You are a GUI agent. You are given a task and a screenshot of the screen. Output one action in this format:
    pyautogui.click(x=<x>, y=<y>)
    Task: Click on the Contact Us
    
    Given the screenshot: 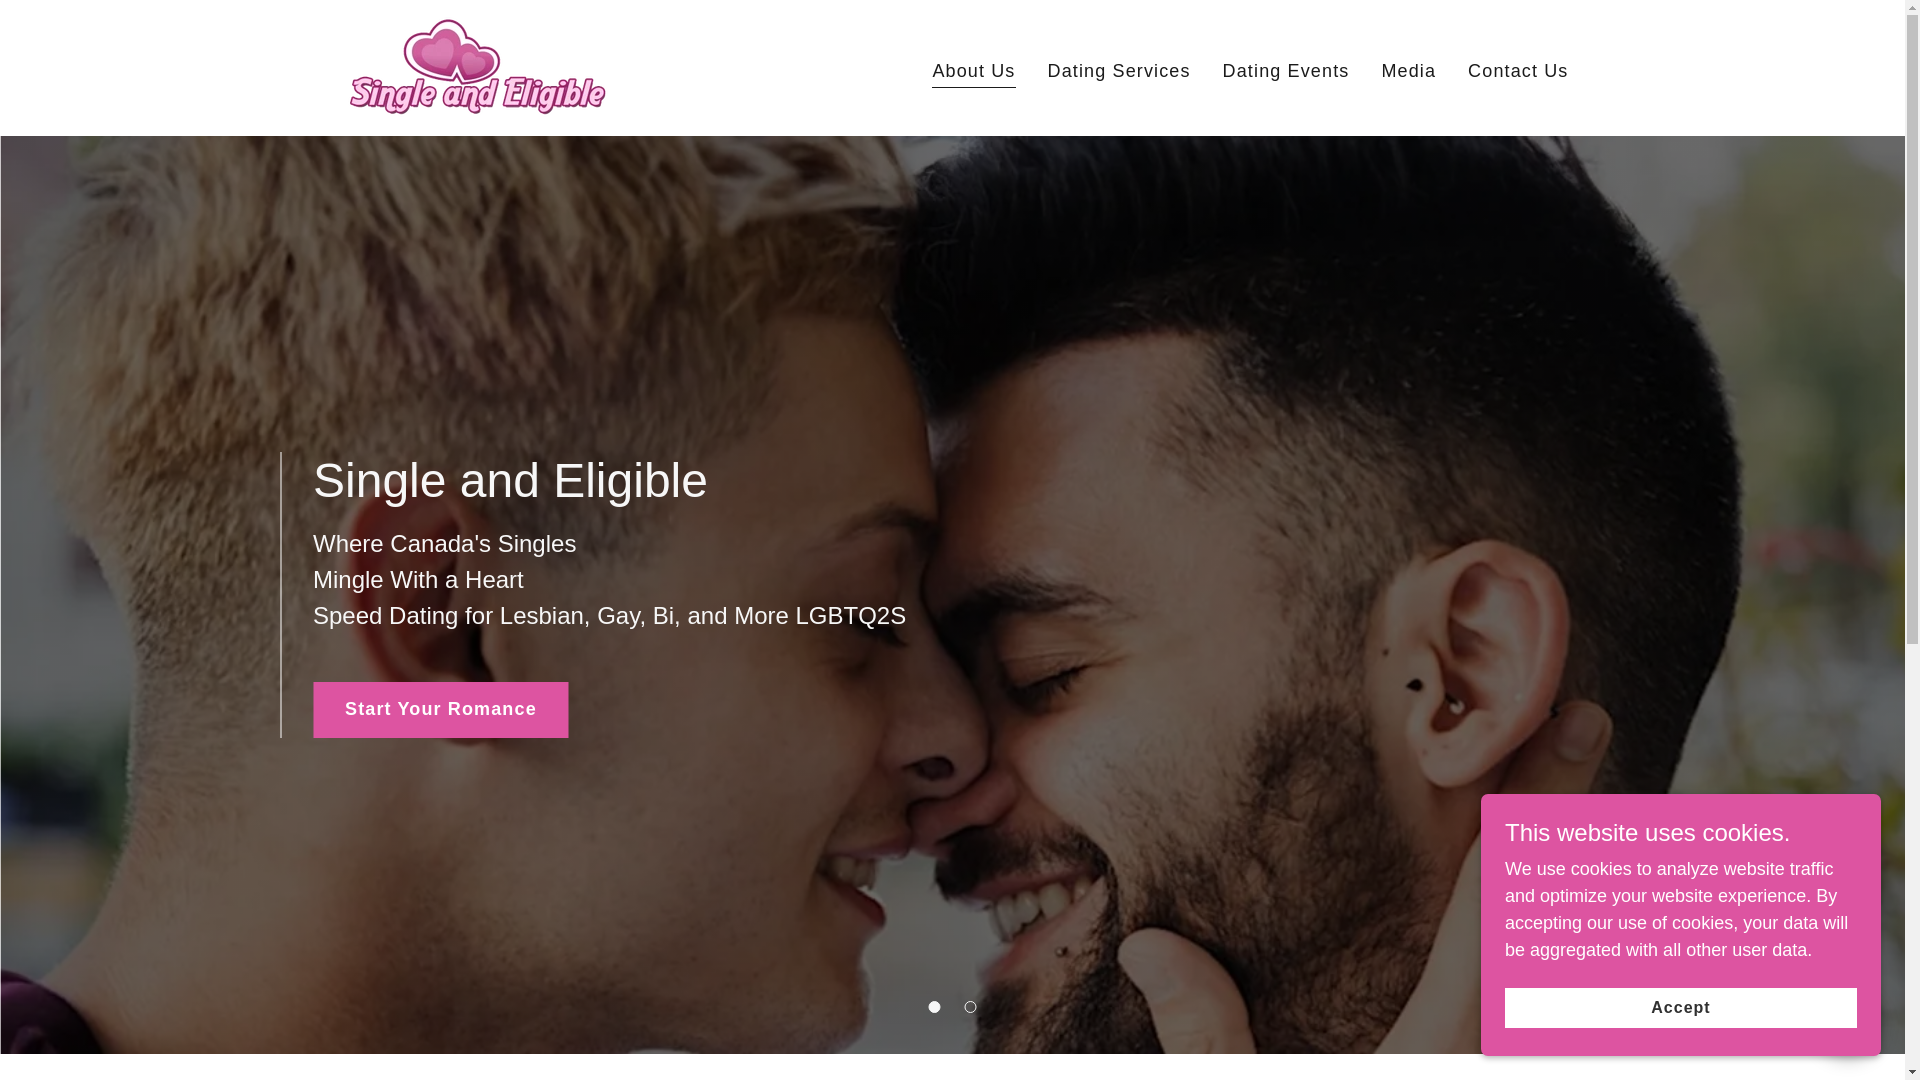 What is the action you would take?
    pyautogui.click(x=1518, y=69)
    